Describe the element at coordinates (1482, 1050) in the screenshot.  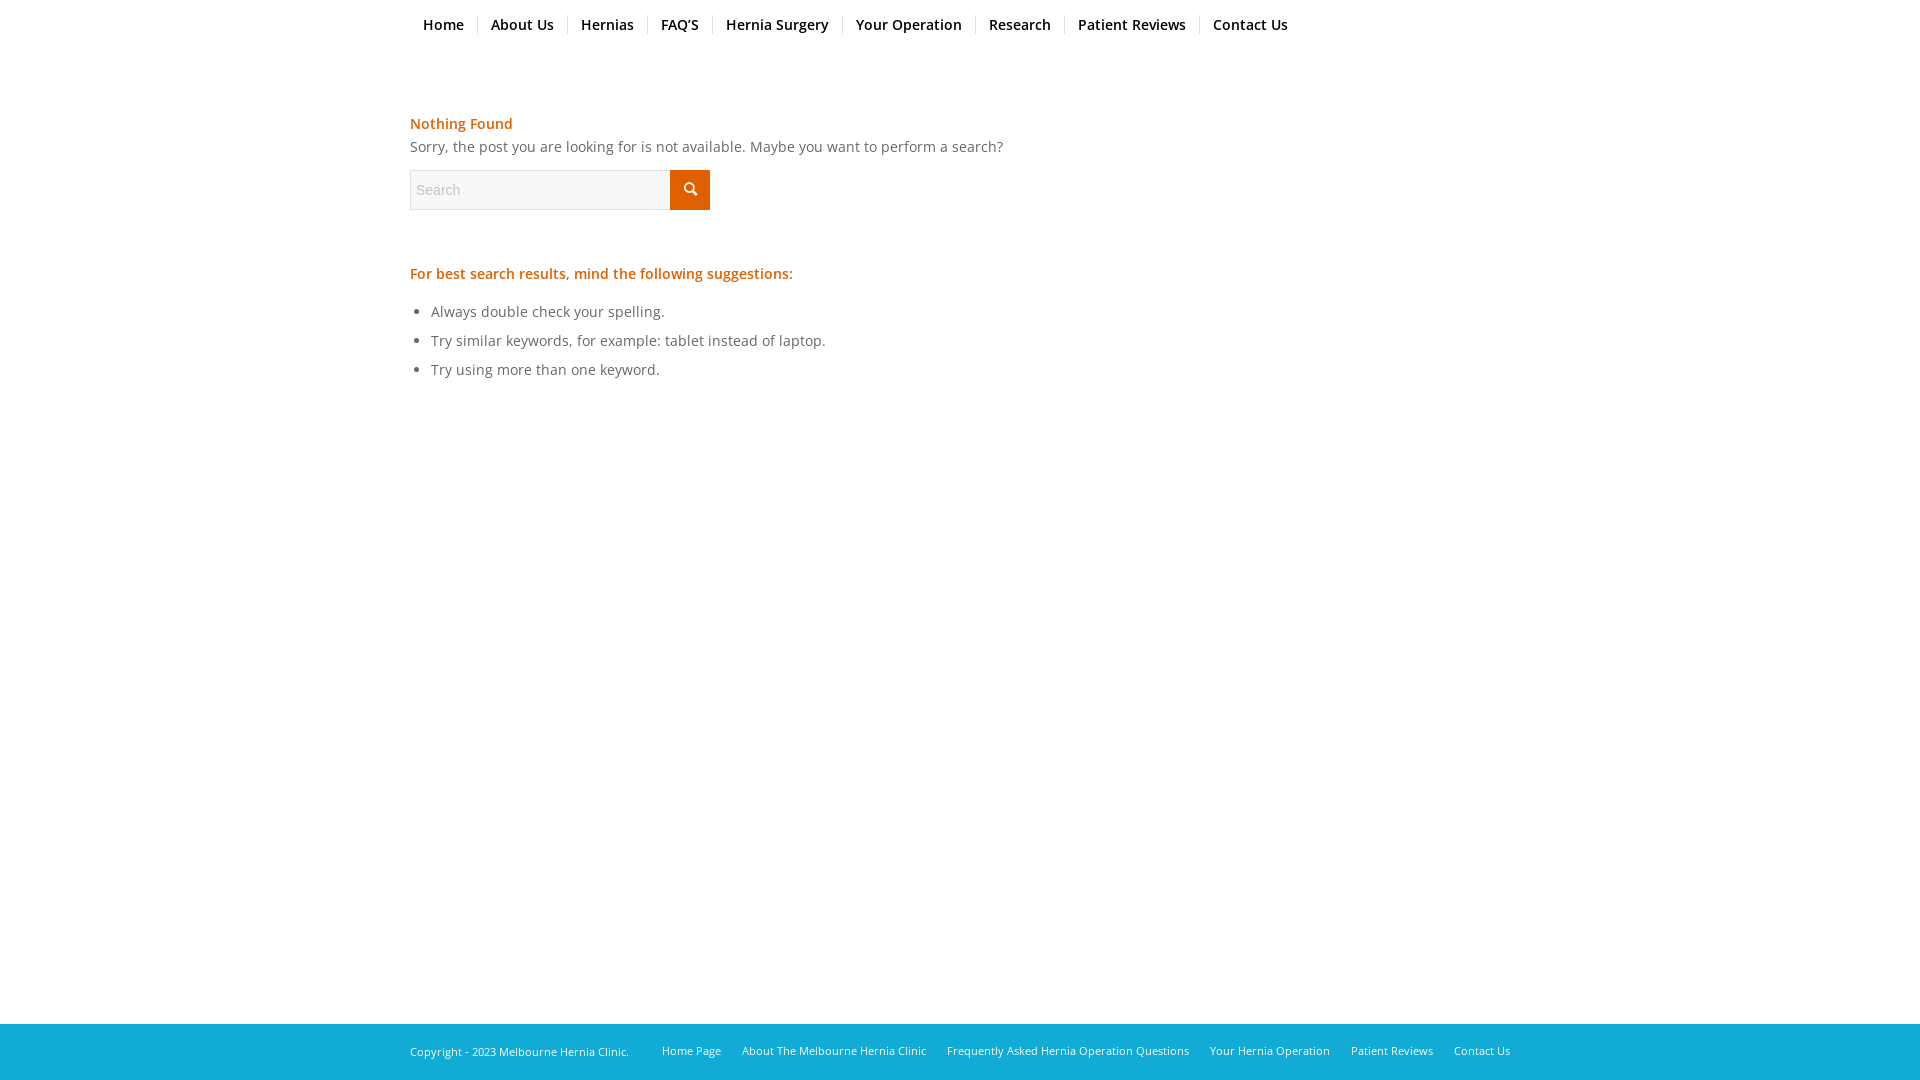
I see `Contact Us` at that location.